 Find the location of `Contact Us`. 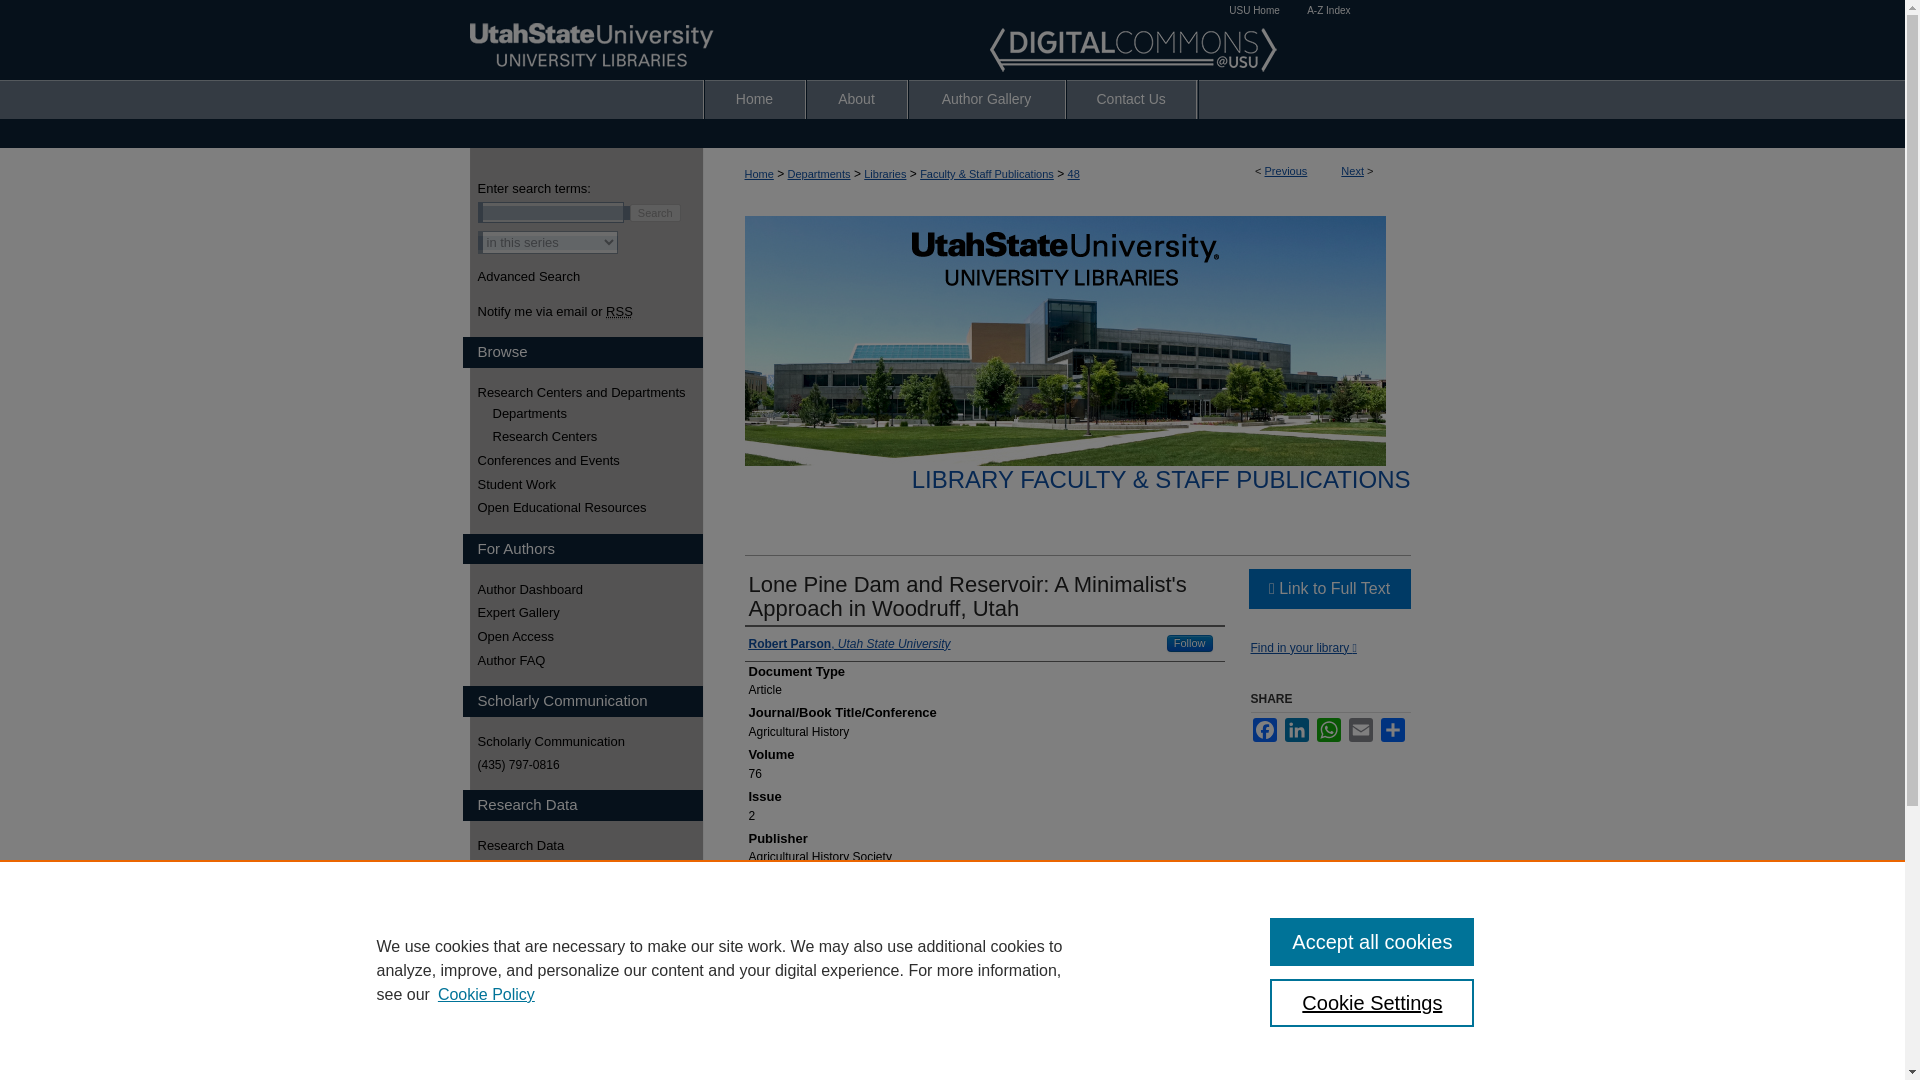

Contact Us is located at coordinates (1130, 98).